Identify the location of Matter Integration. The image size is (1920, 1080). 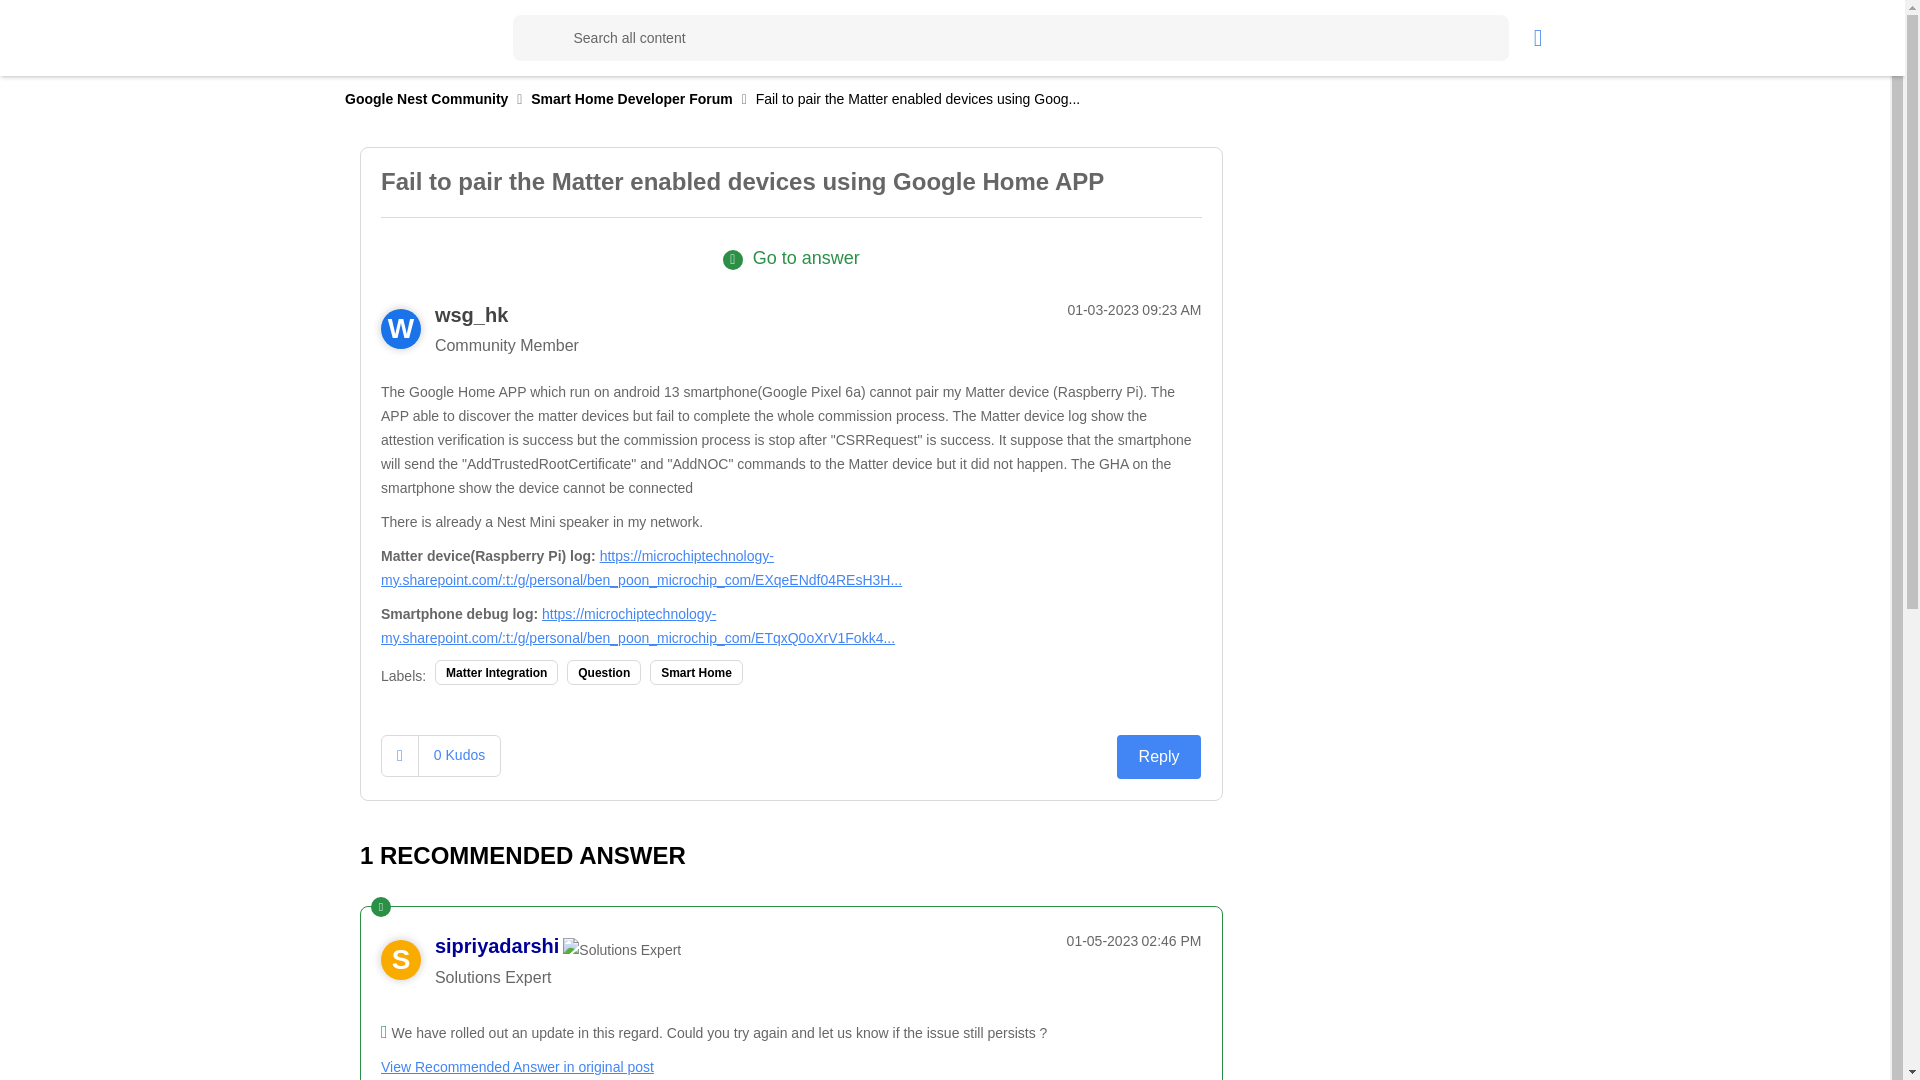
(496, 672).